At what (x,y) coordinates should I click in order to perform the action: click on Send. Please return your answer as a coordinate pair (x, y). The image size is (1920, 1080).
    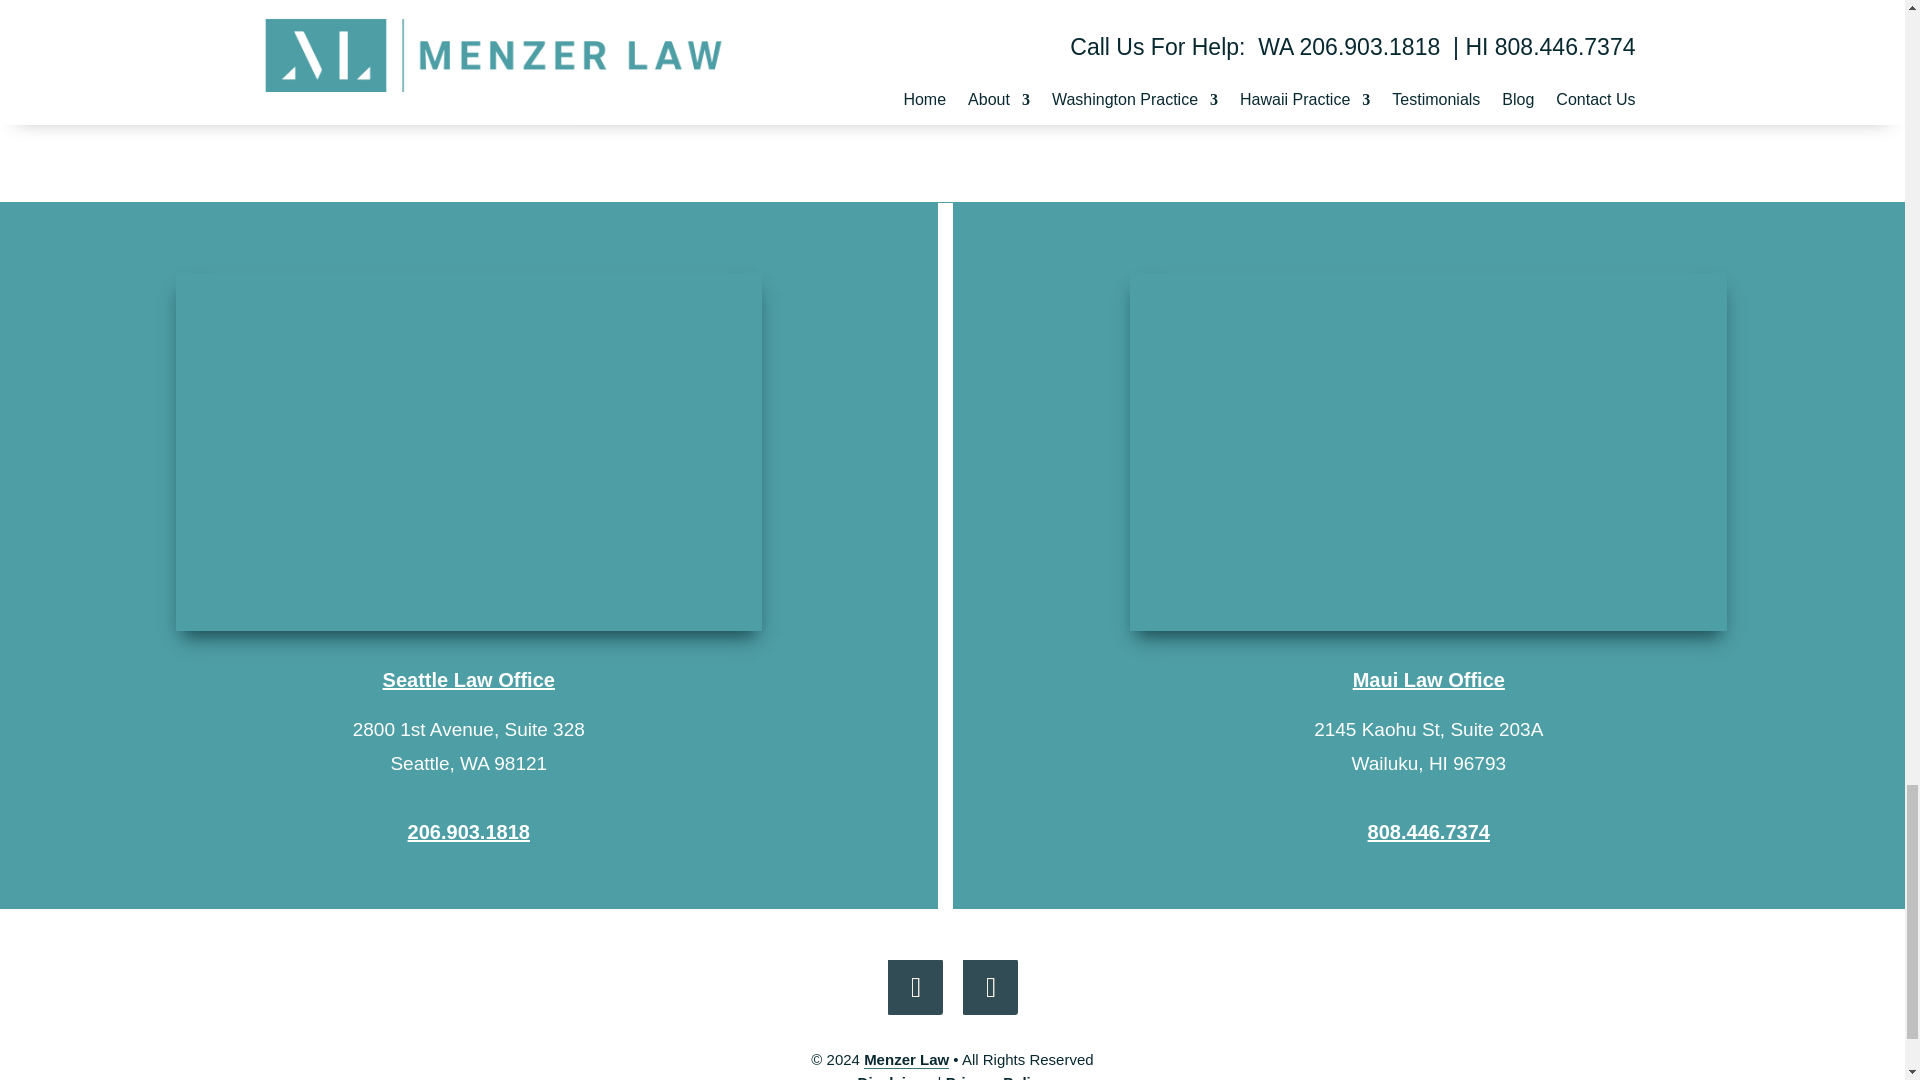
    Looking at the image, I should click on (604, 103).